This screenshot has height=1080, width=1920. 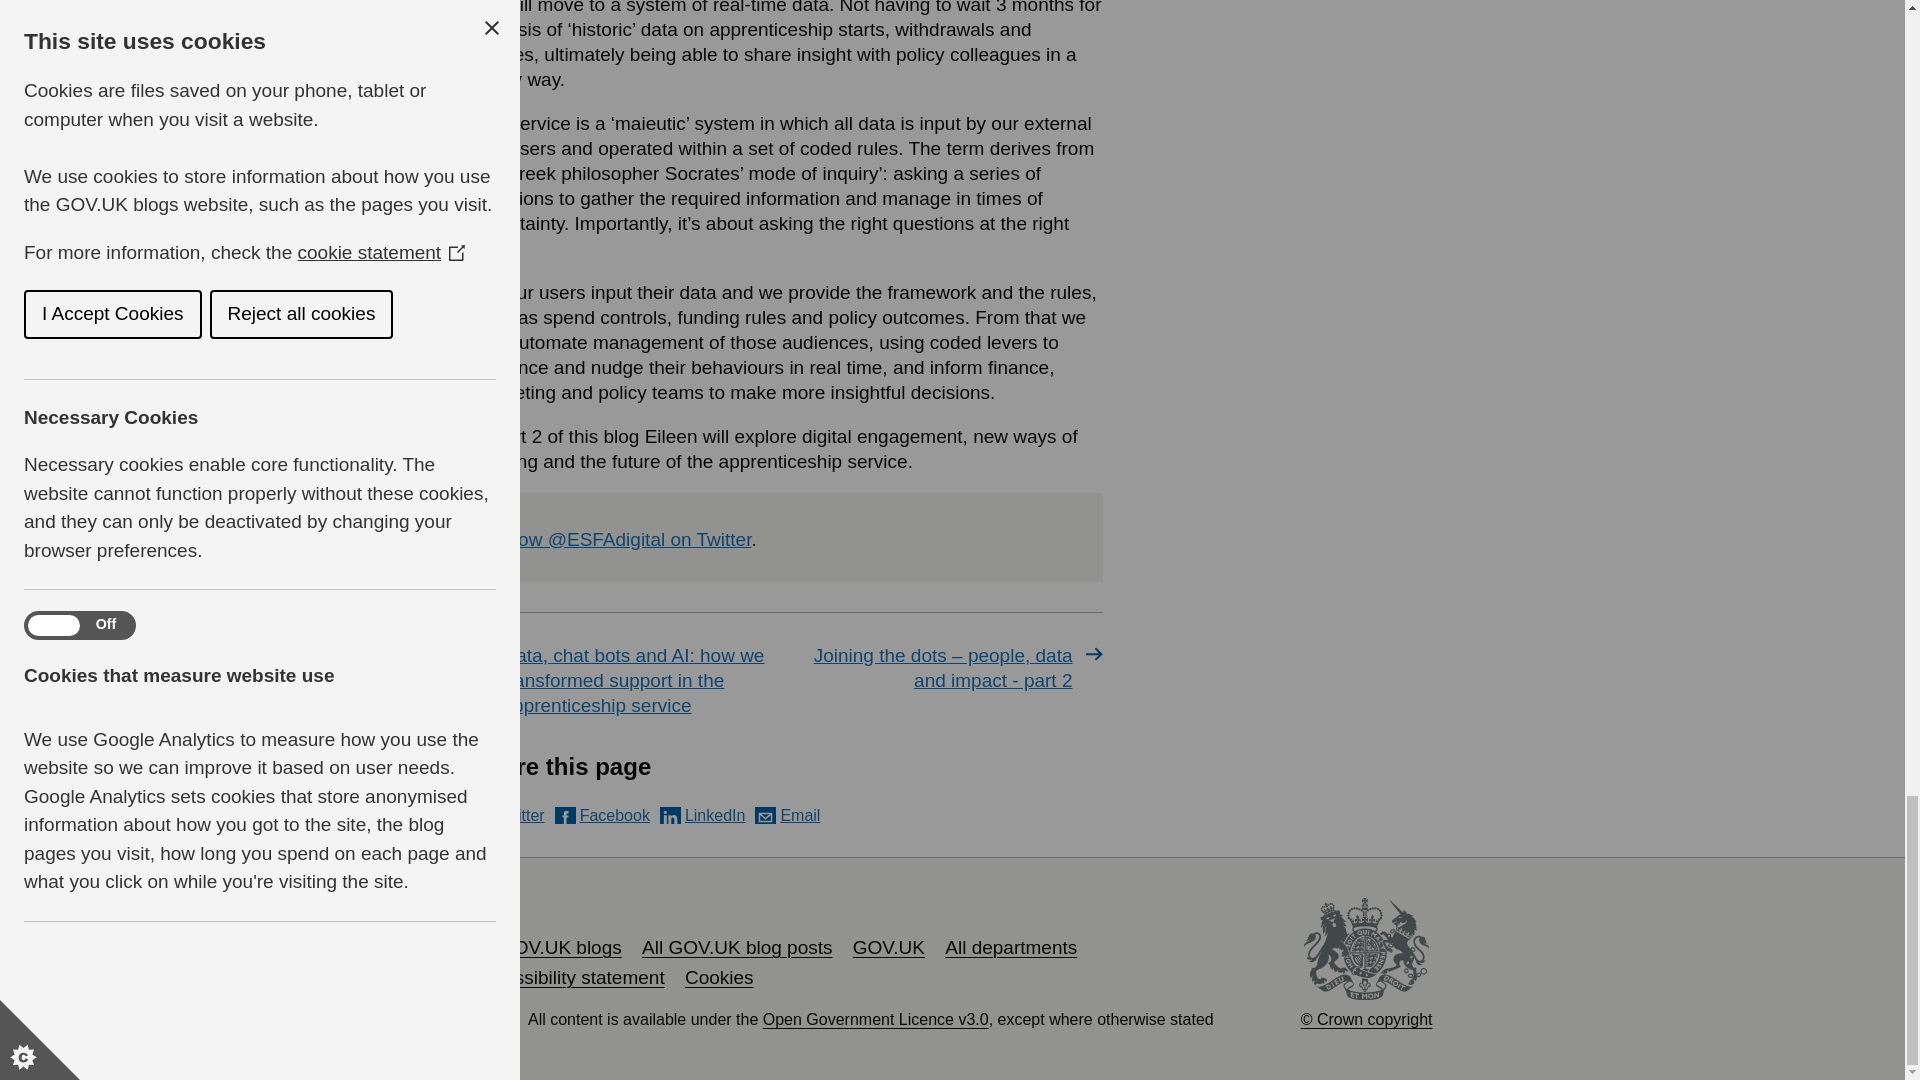 I want to click on All GOV.UK blog posts, so click(x=736, y=947).